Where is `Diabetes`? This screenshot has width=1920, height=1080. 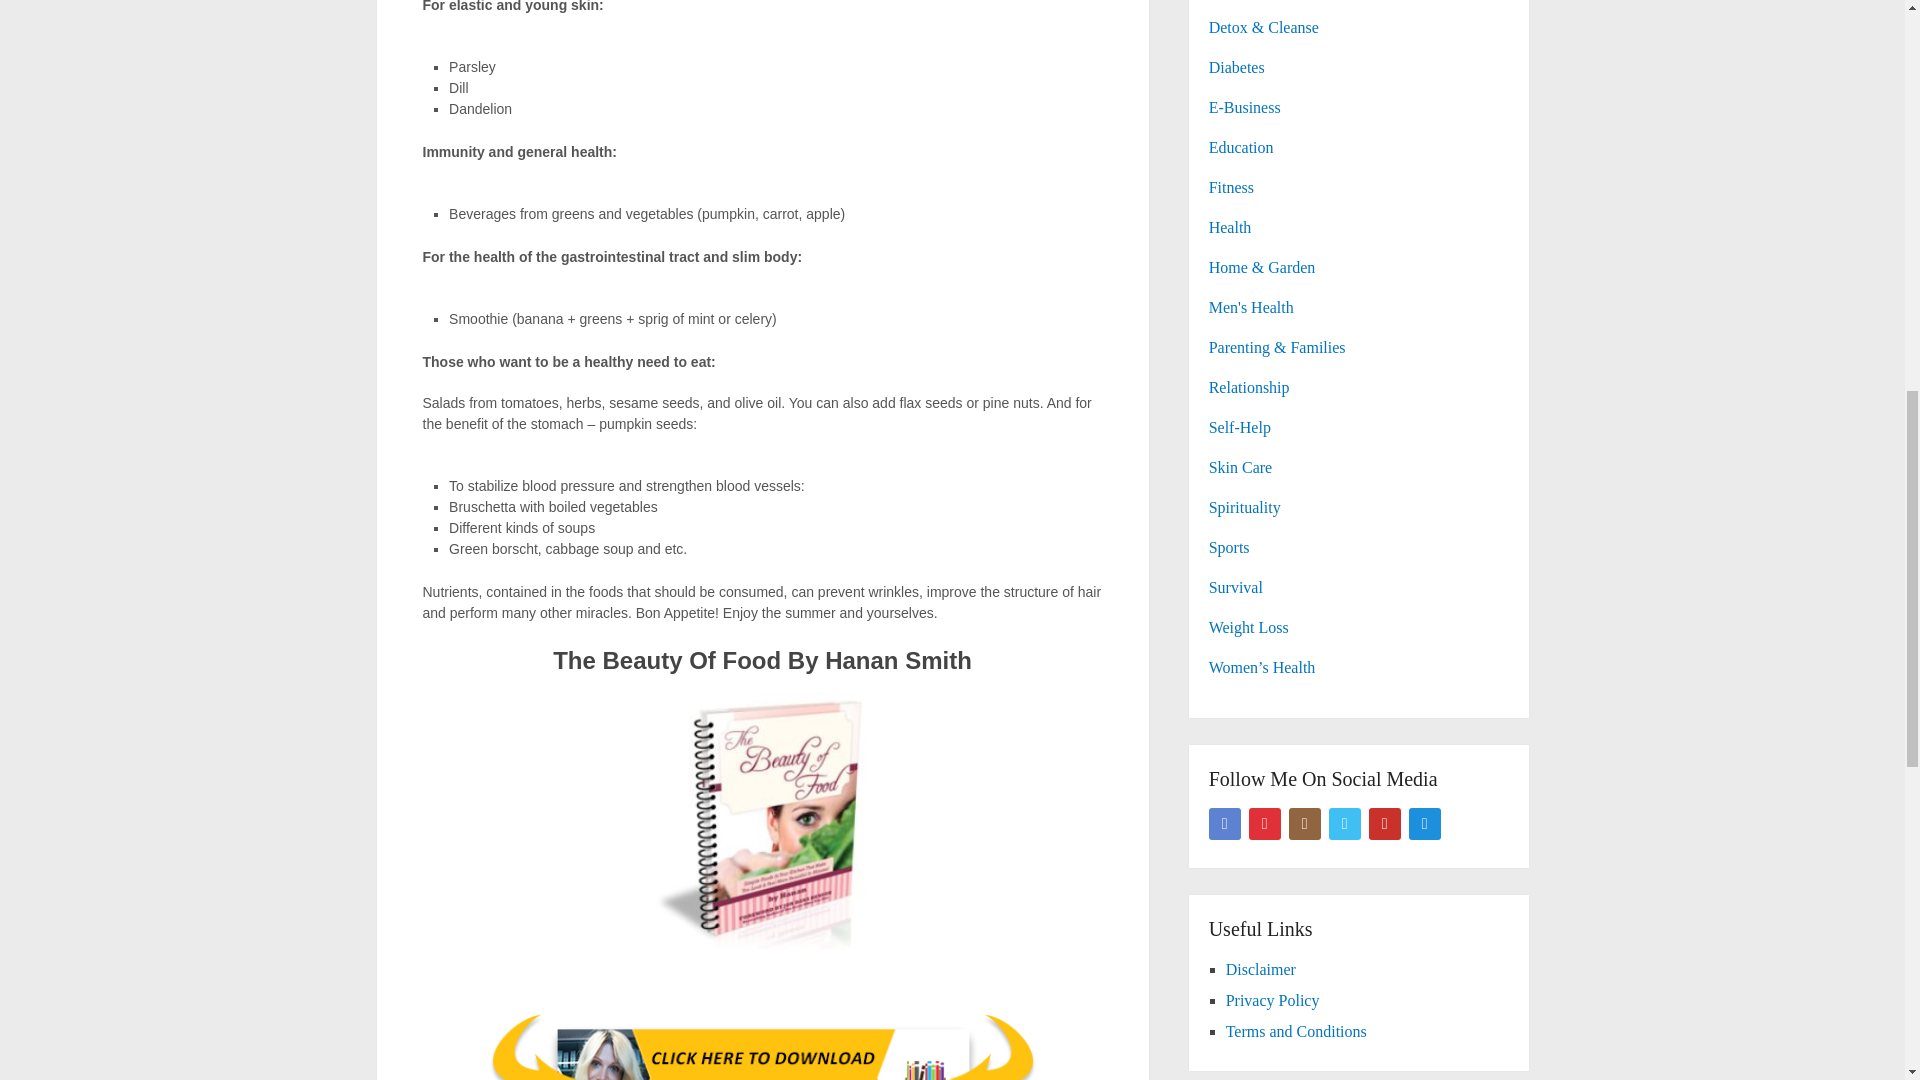 Diabetes is located at coordinates (1237, 67).